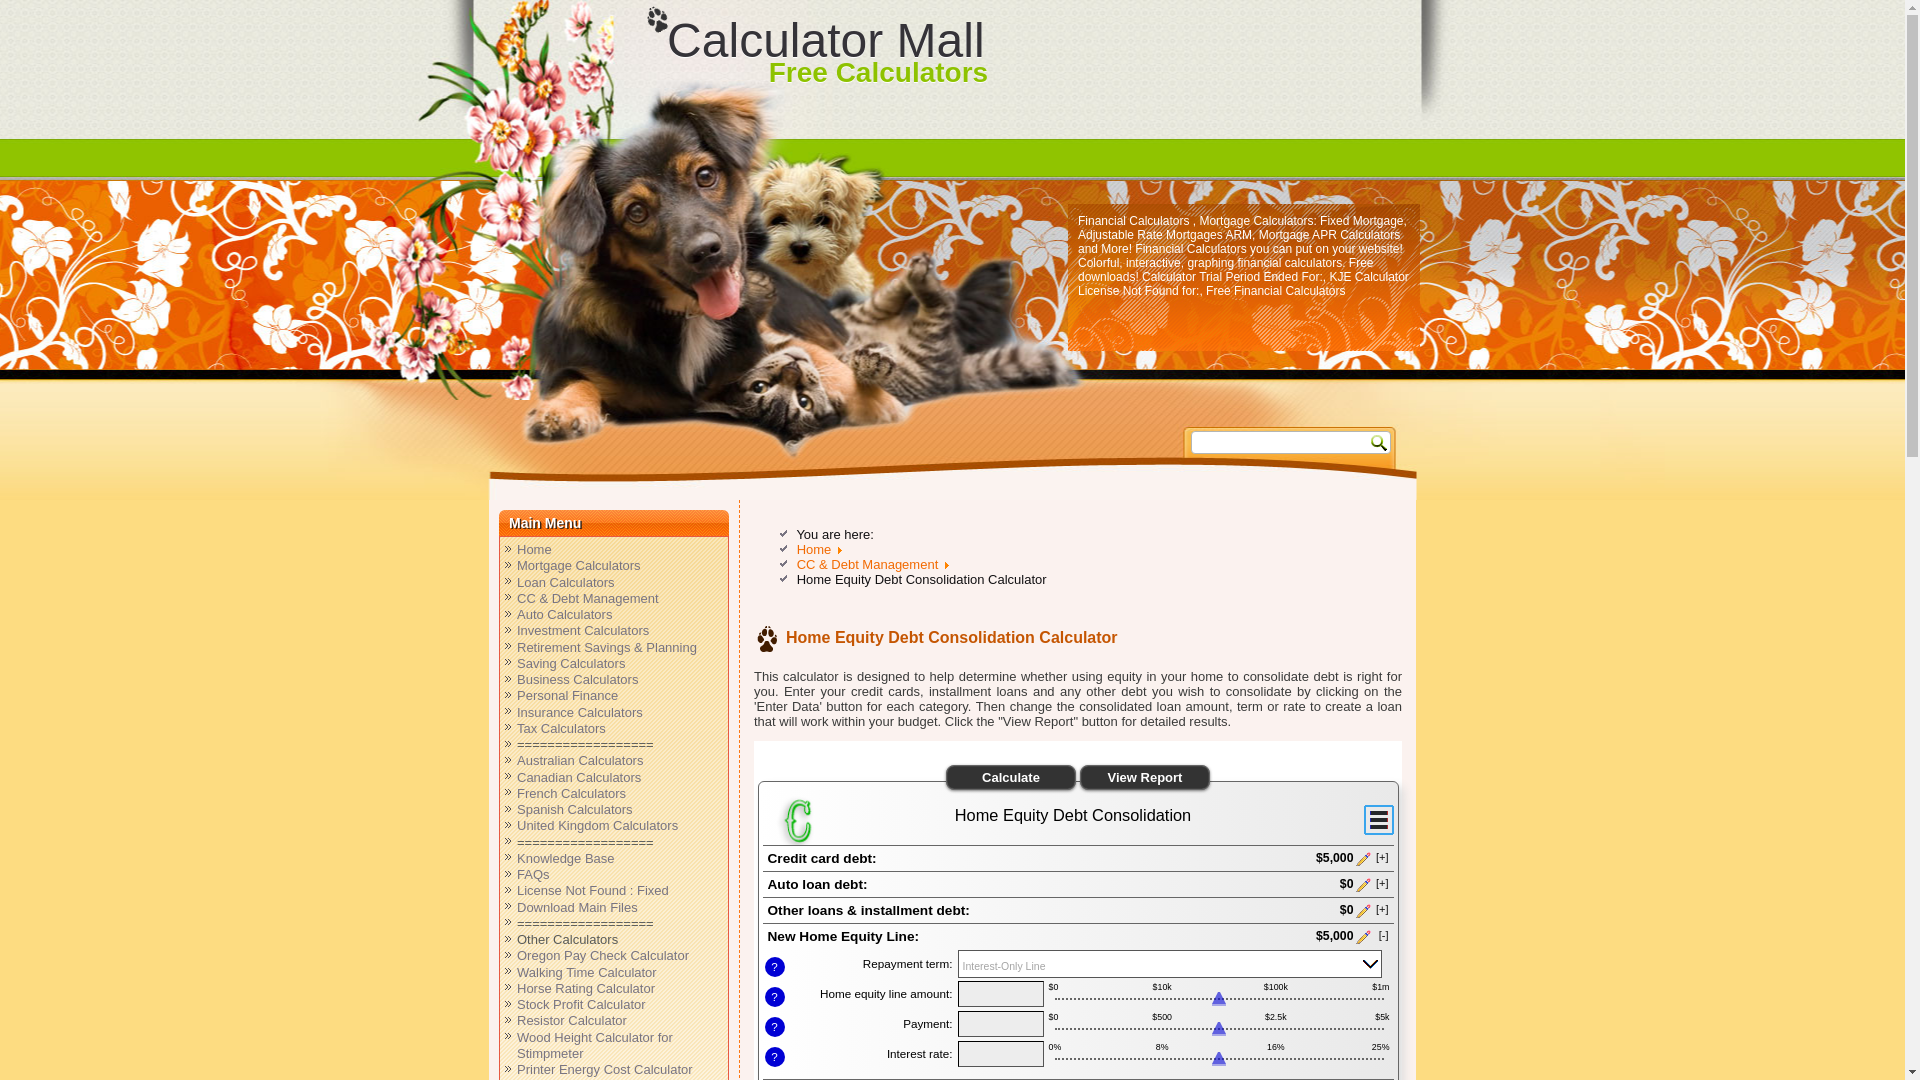  I want to click on French Calculators, so click(570, 794).